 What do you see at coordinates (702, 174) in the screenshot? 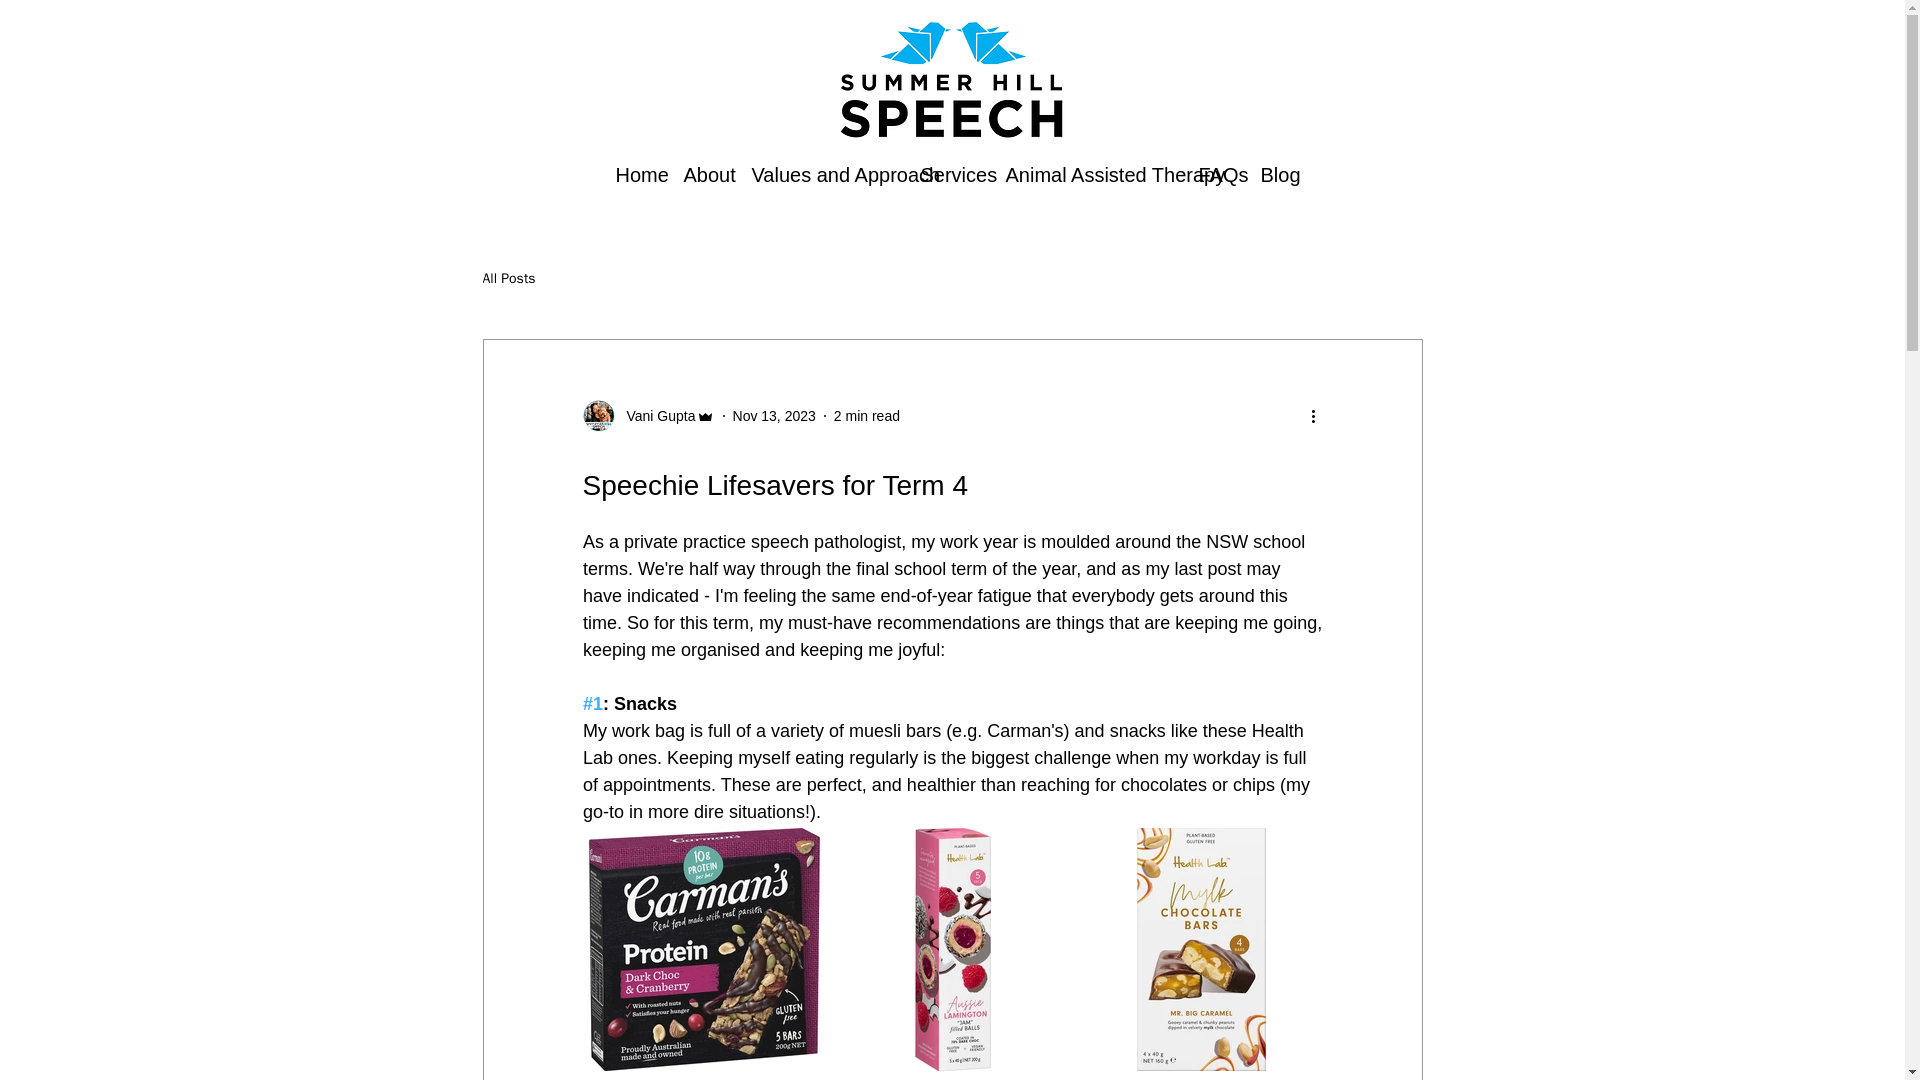
I see `About` at bounding box center [702, 174].